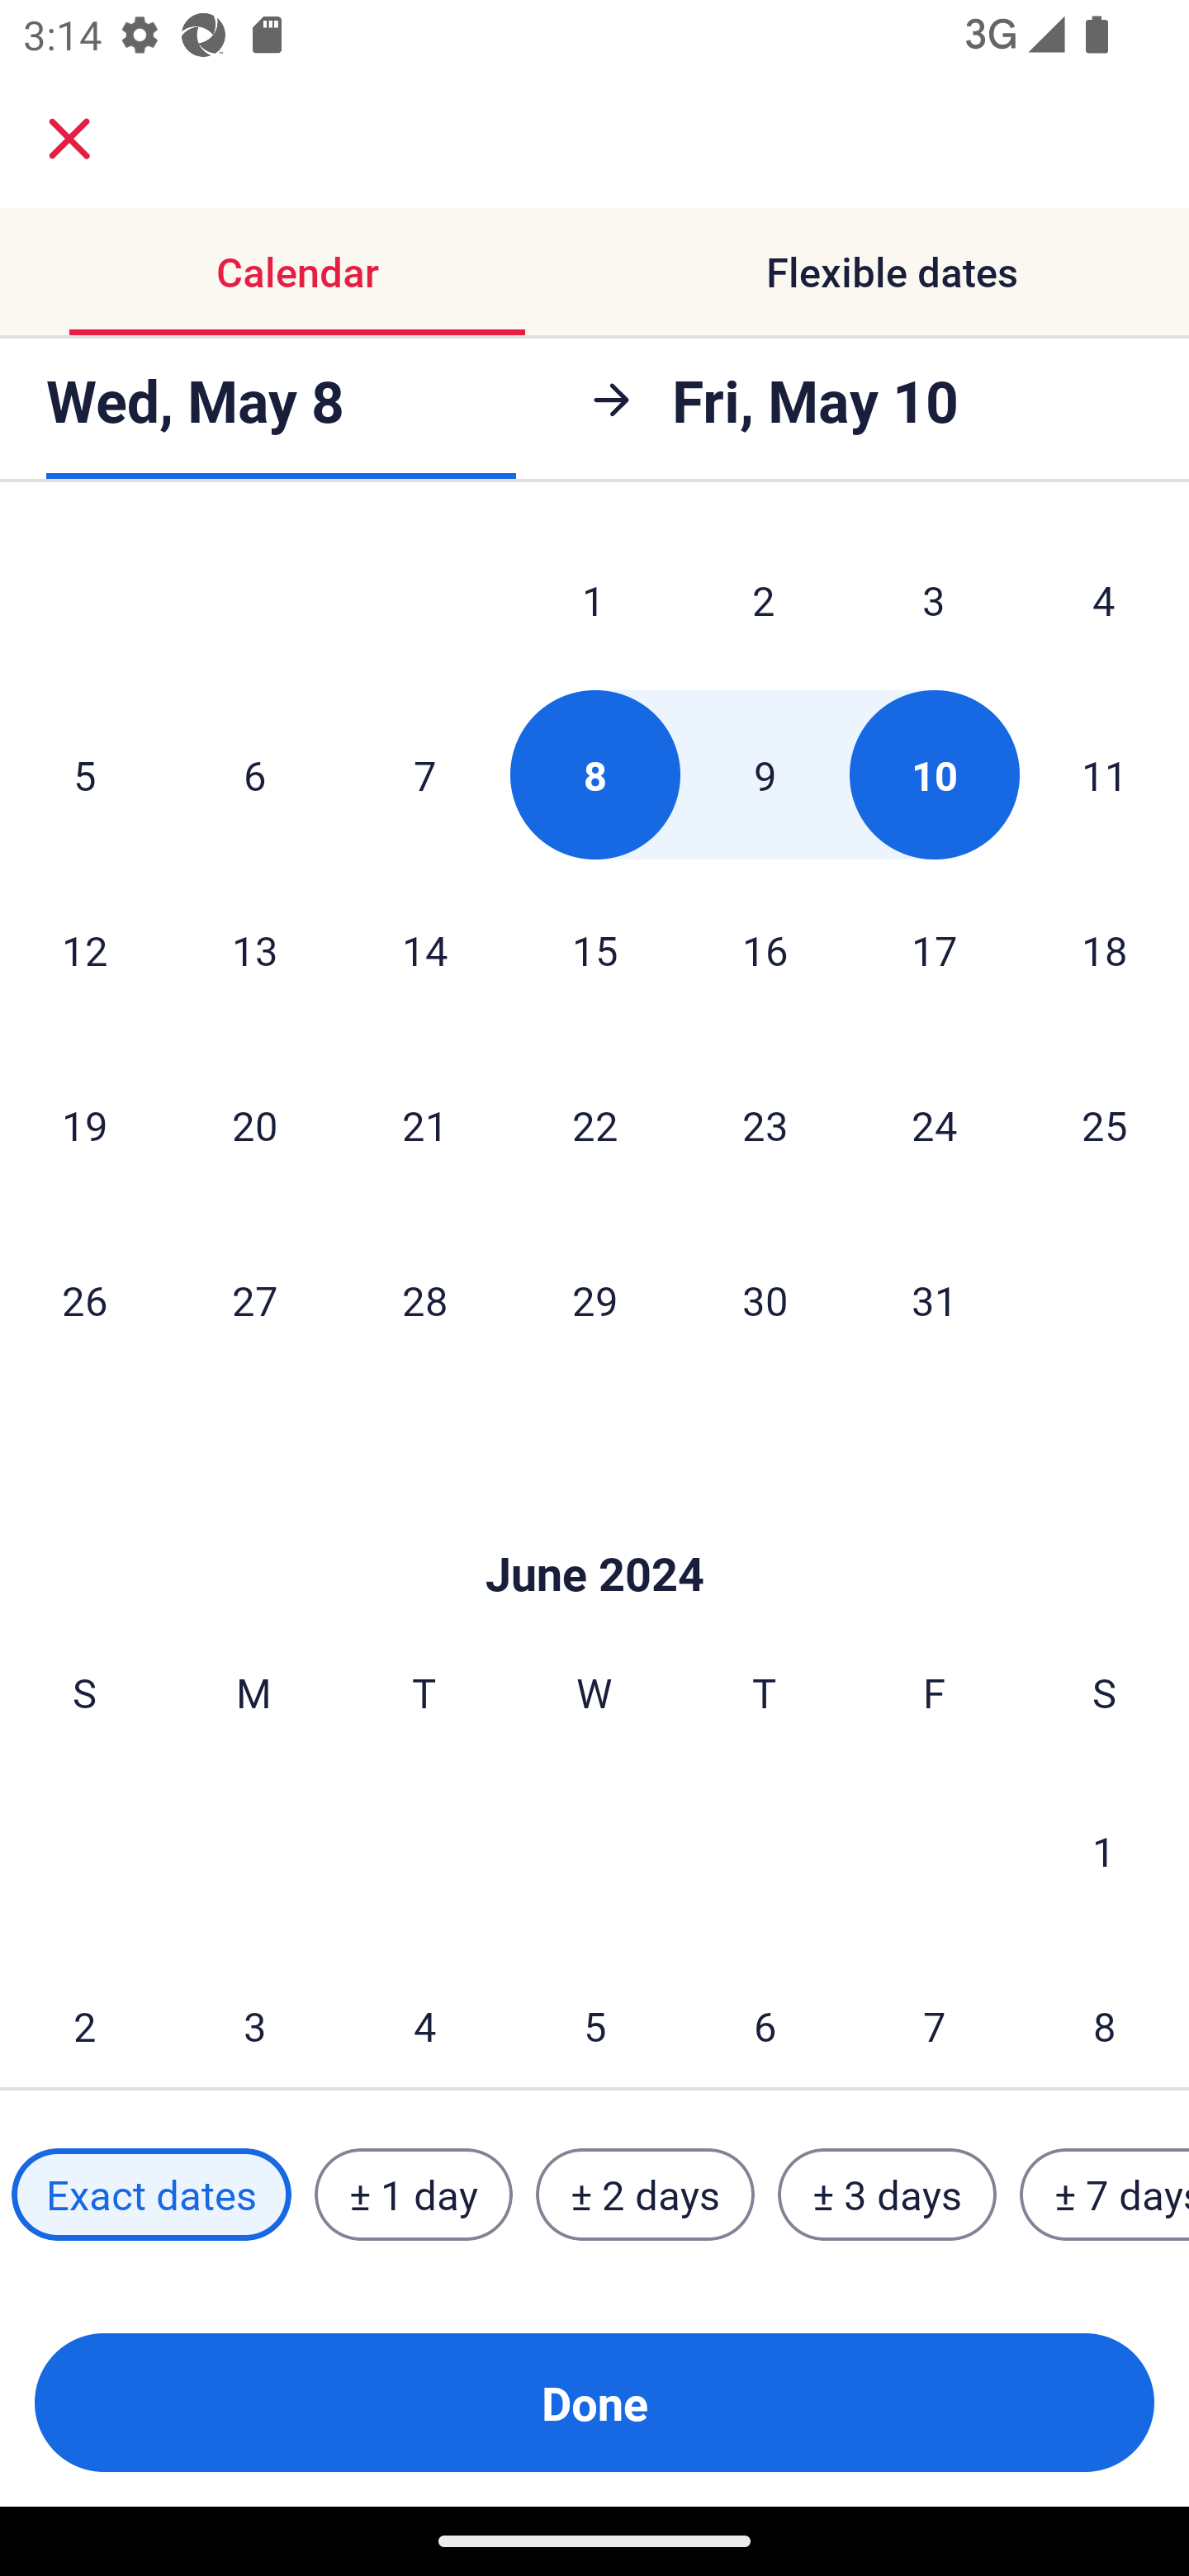 Image resolution: width=1189 pixels, height=2576 pixels. I want to click on 3 Friday, May 3, 2024, so click(934, 606).